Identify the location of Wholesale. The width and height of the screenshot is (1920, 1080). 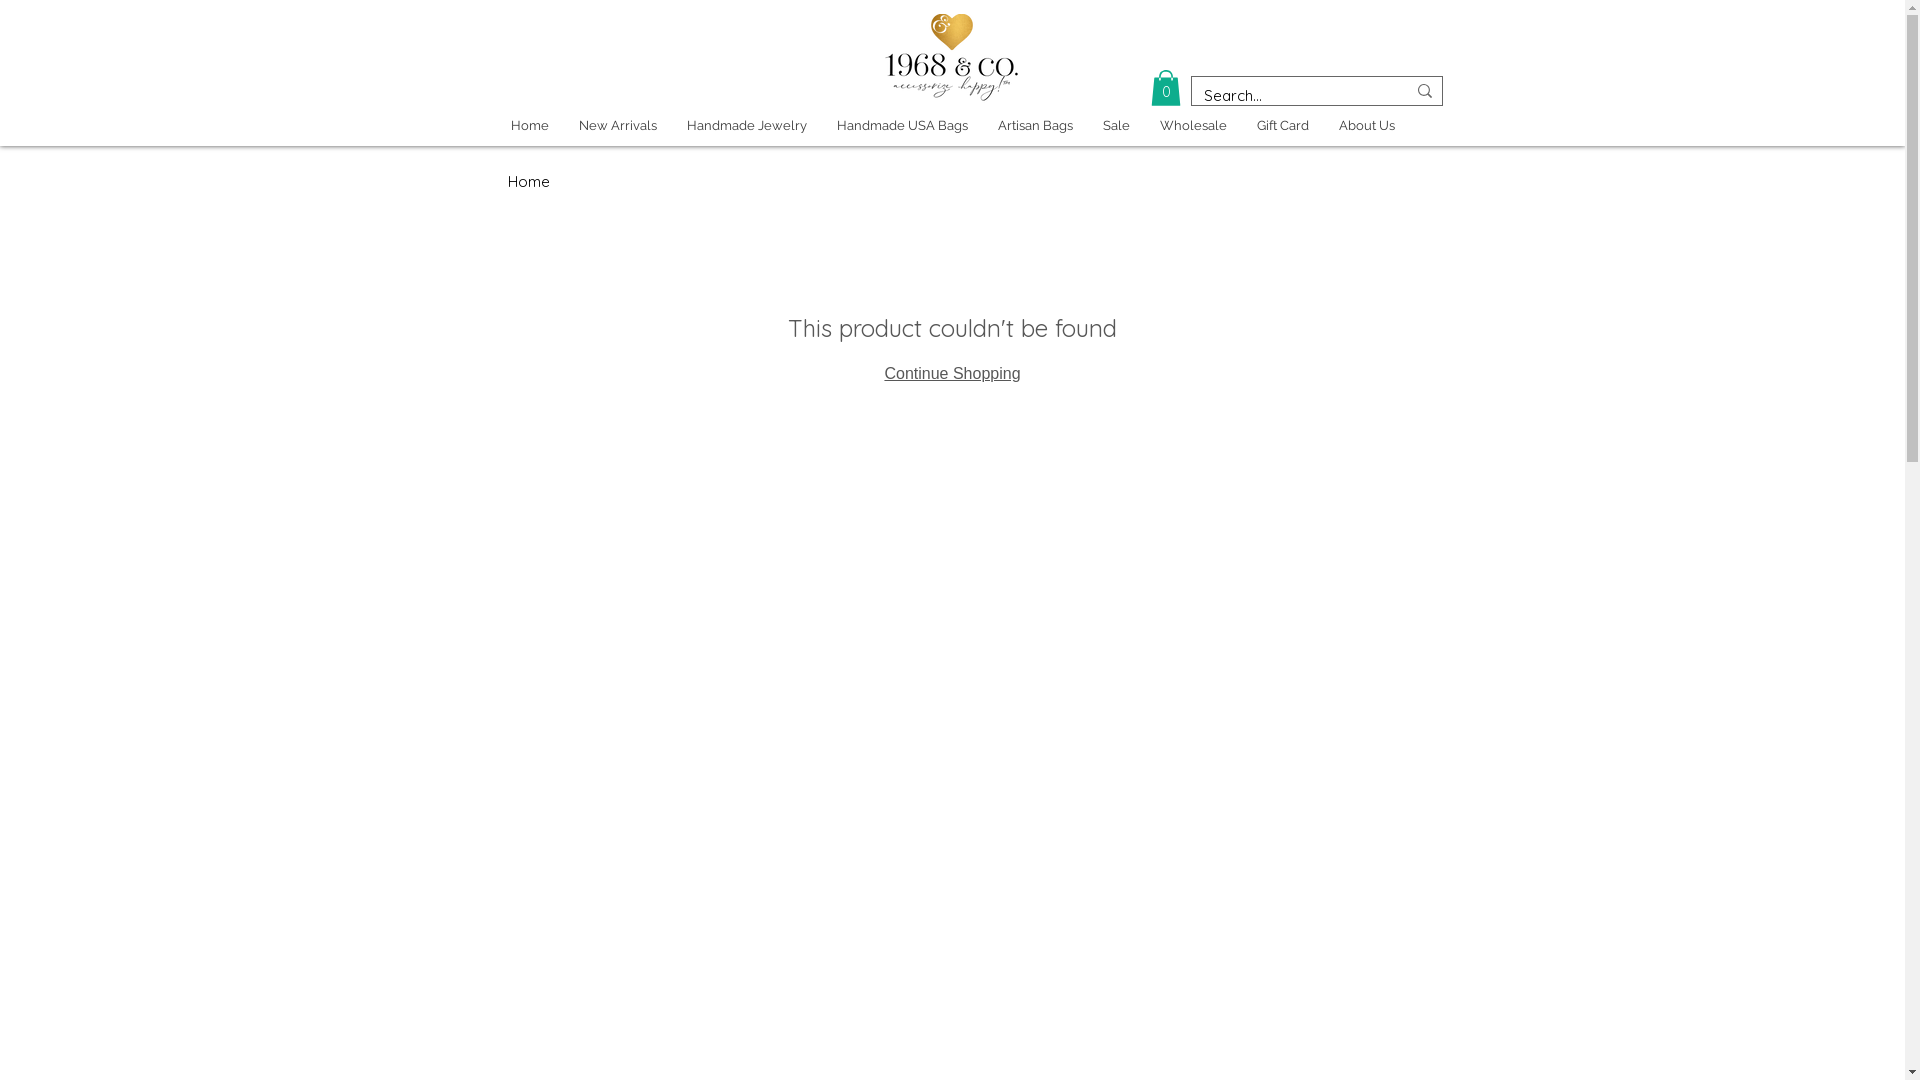
(1192, 126).